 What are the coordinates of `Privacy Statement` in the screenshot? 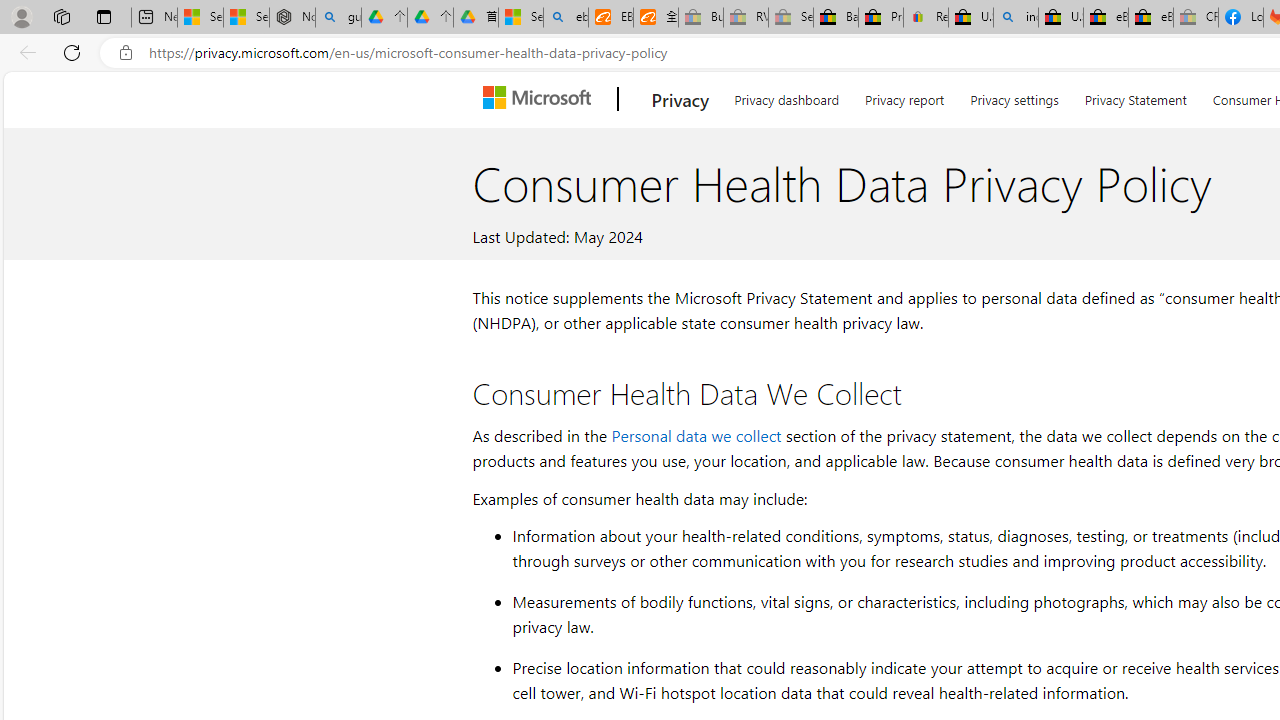 It's located at (1136, 96).